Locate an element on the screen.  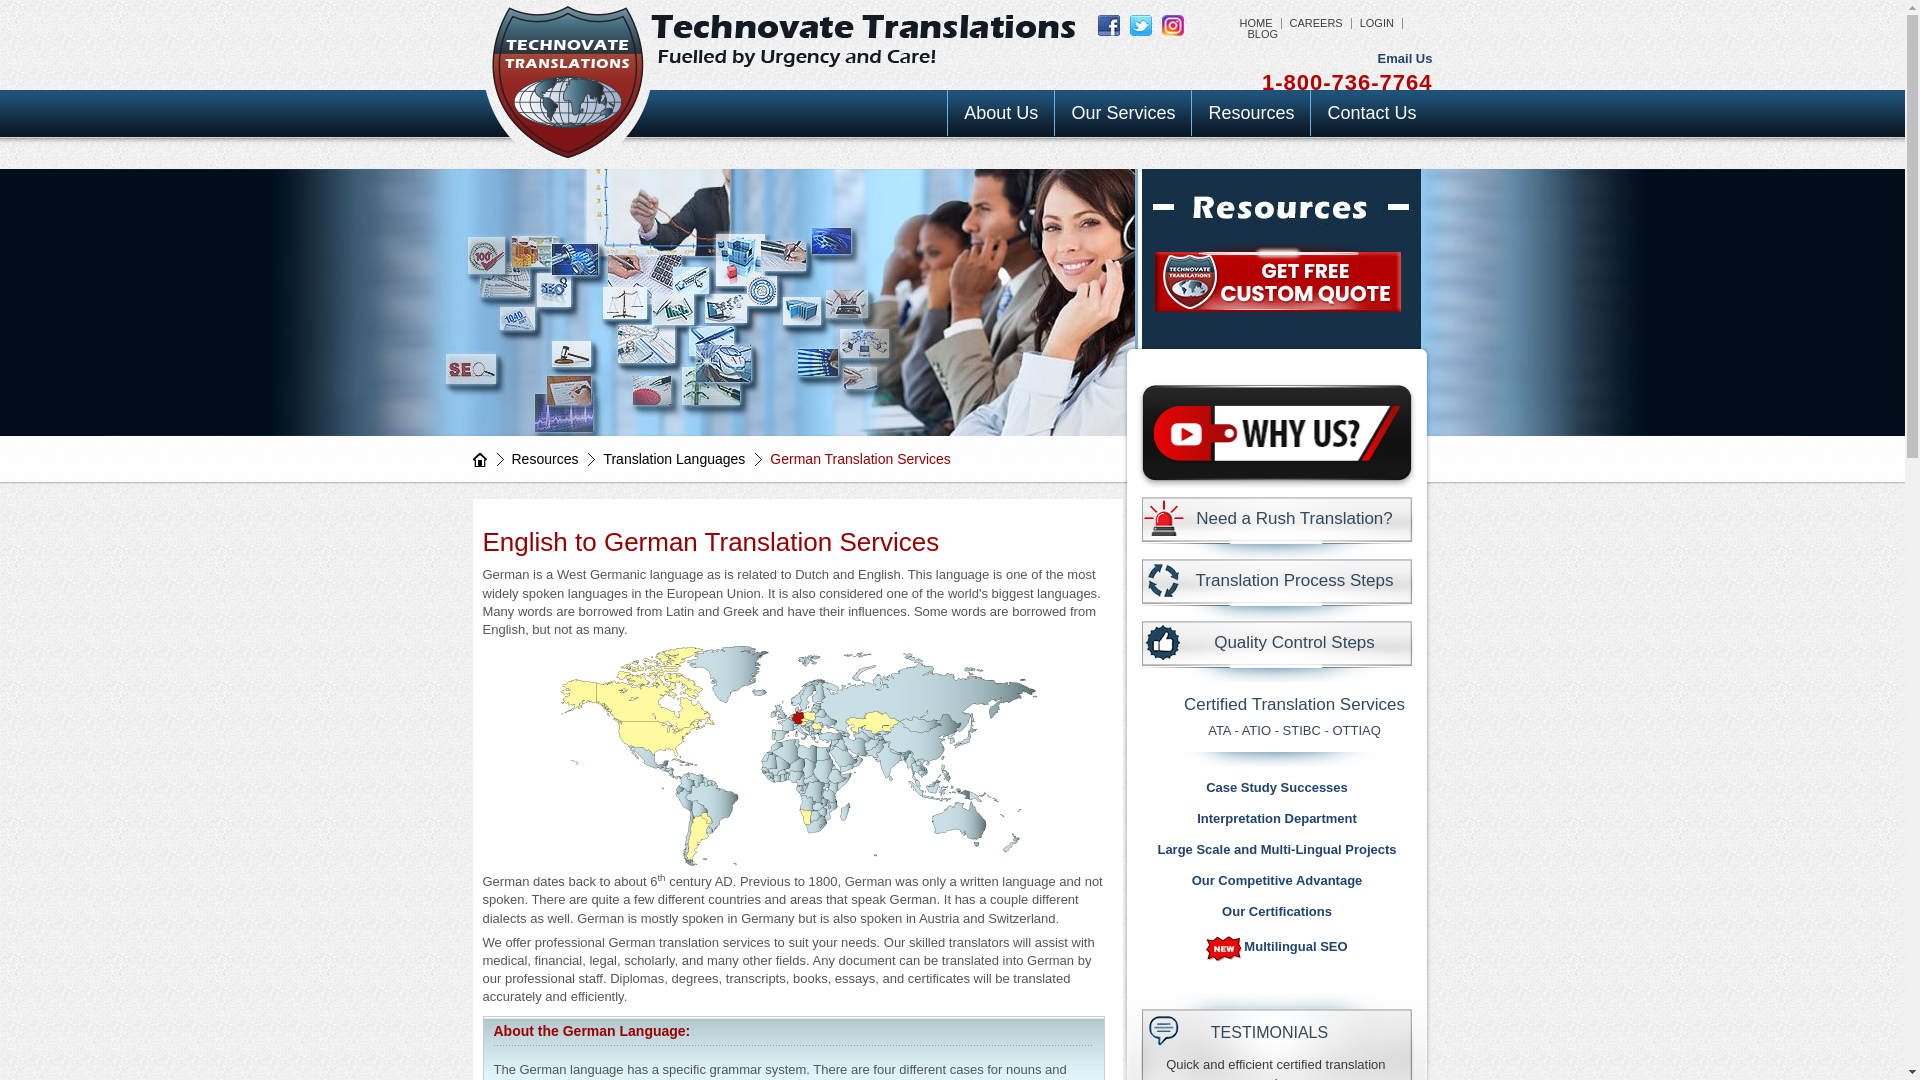
About Us is located at coordinates (1001, 112).